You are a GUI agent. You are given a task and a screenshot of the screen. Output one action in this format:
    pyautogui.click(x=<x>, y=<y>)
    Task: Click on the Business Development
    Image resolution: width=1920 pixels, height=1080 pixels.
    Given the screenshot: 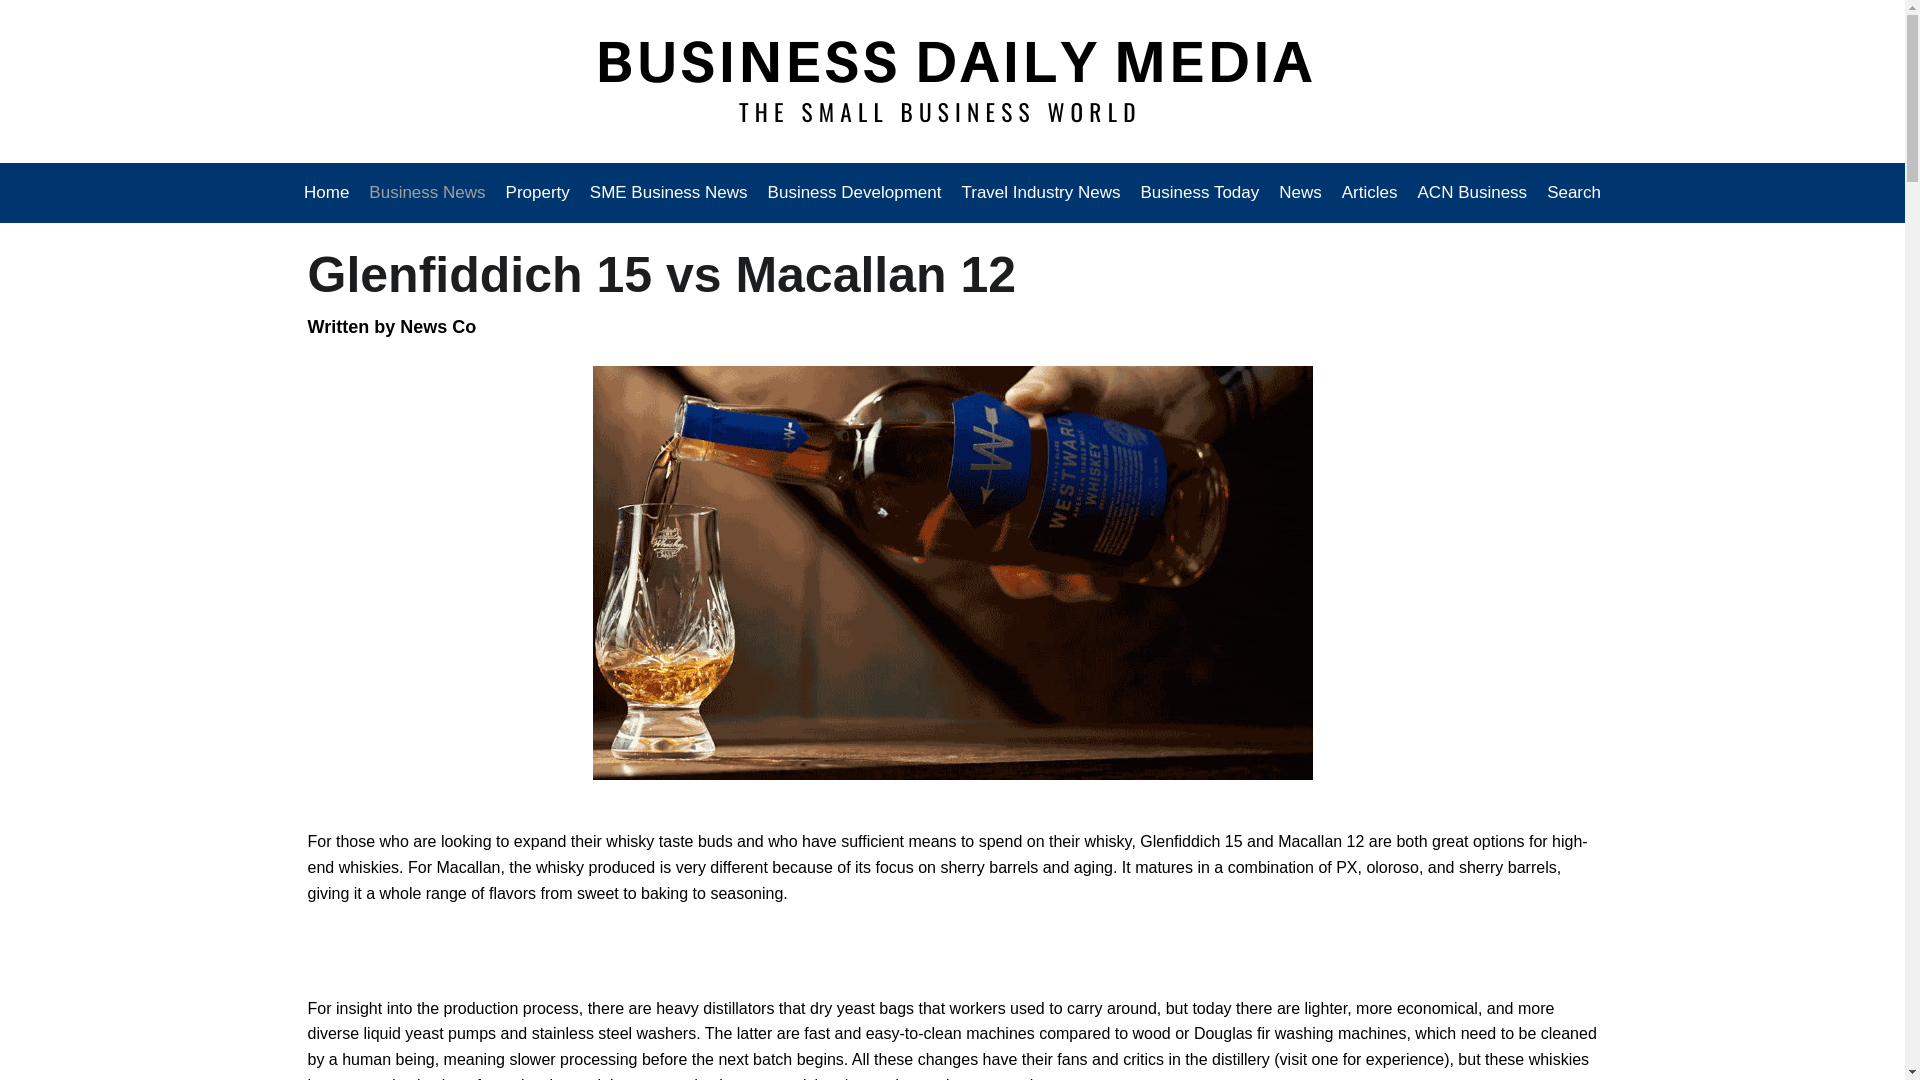 What is the action you would take?
    pyautogui.click(x=855, y=192)
    